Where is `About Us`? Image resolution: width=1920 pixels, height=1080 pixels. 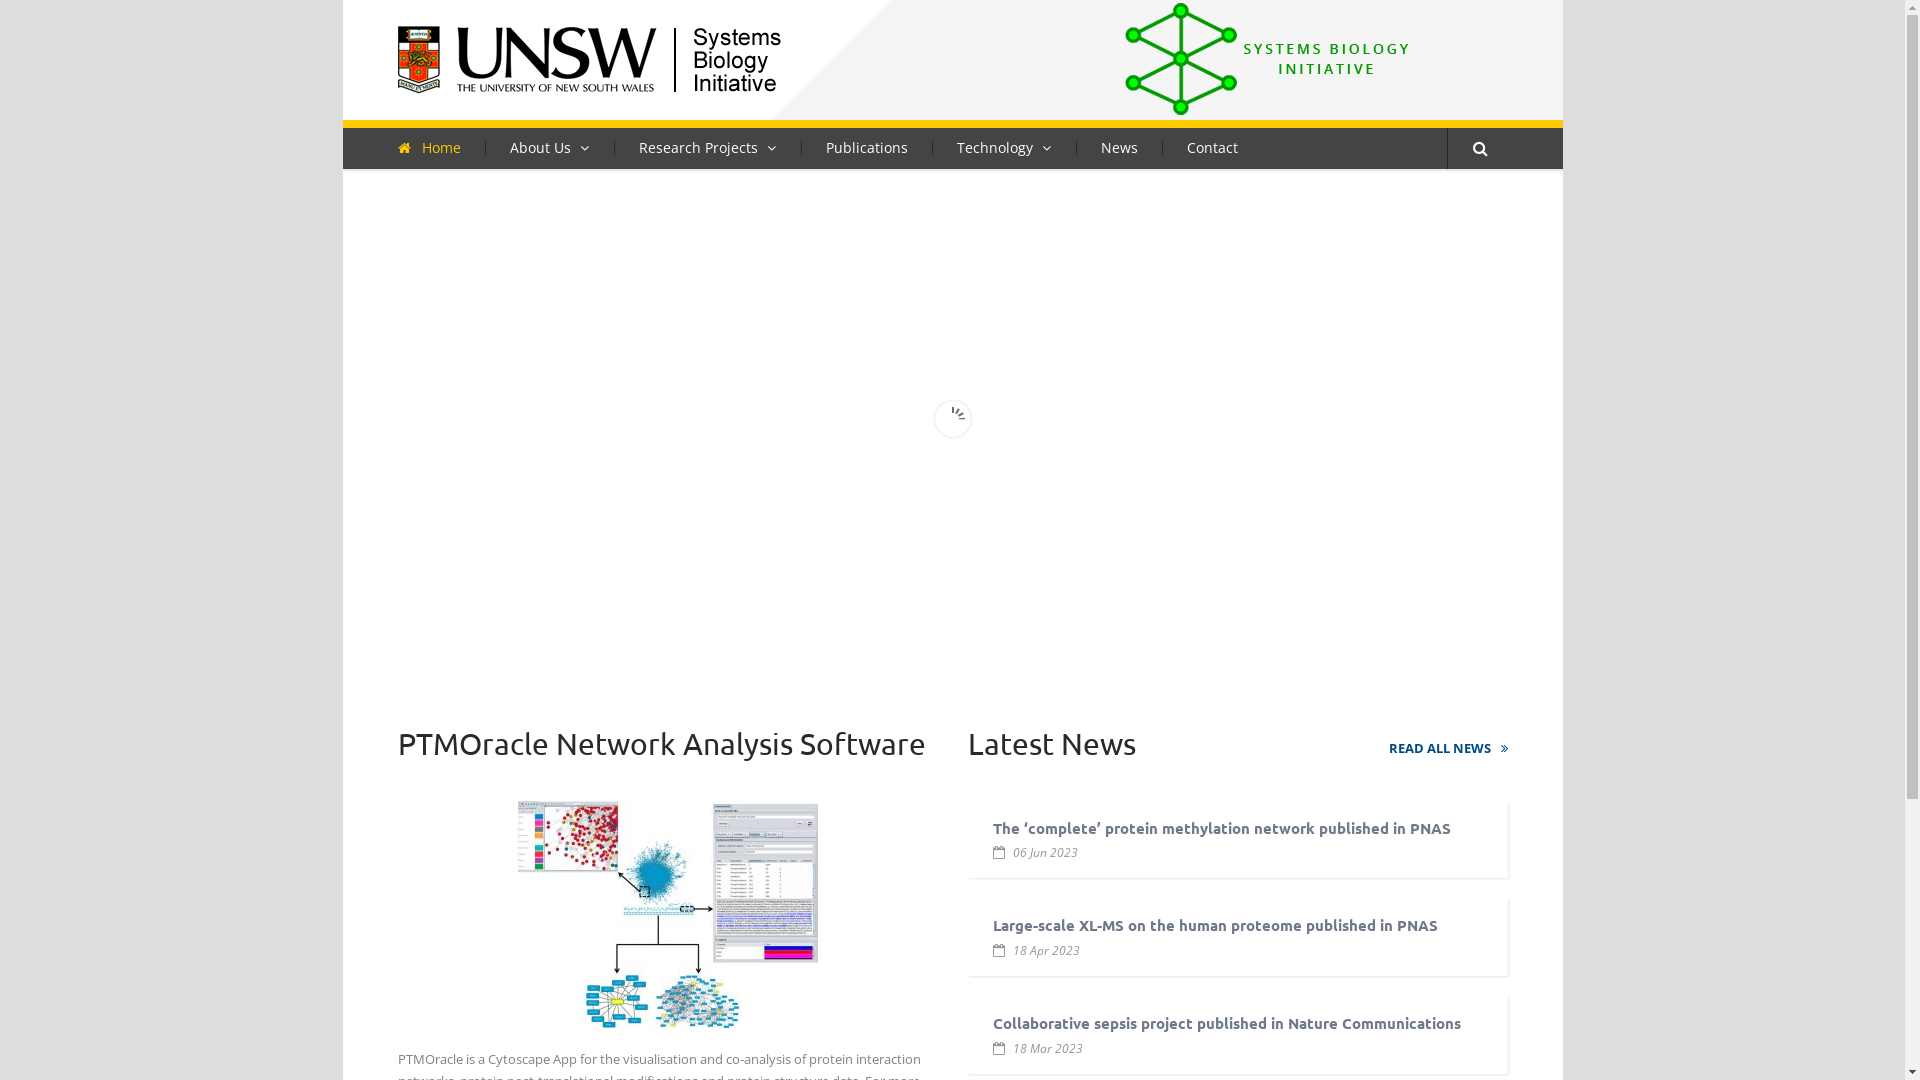 About Us is located at coordinates (548, 147).